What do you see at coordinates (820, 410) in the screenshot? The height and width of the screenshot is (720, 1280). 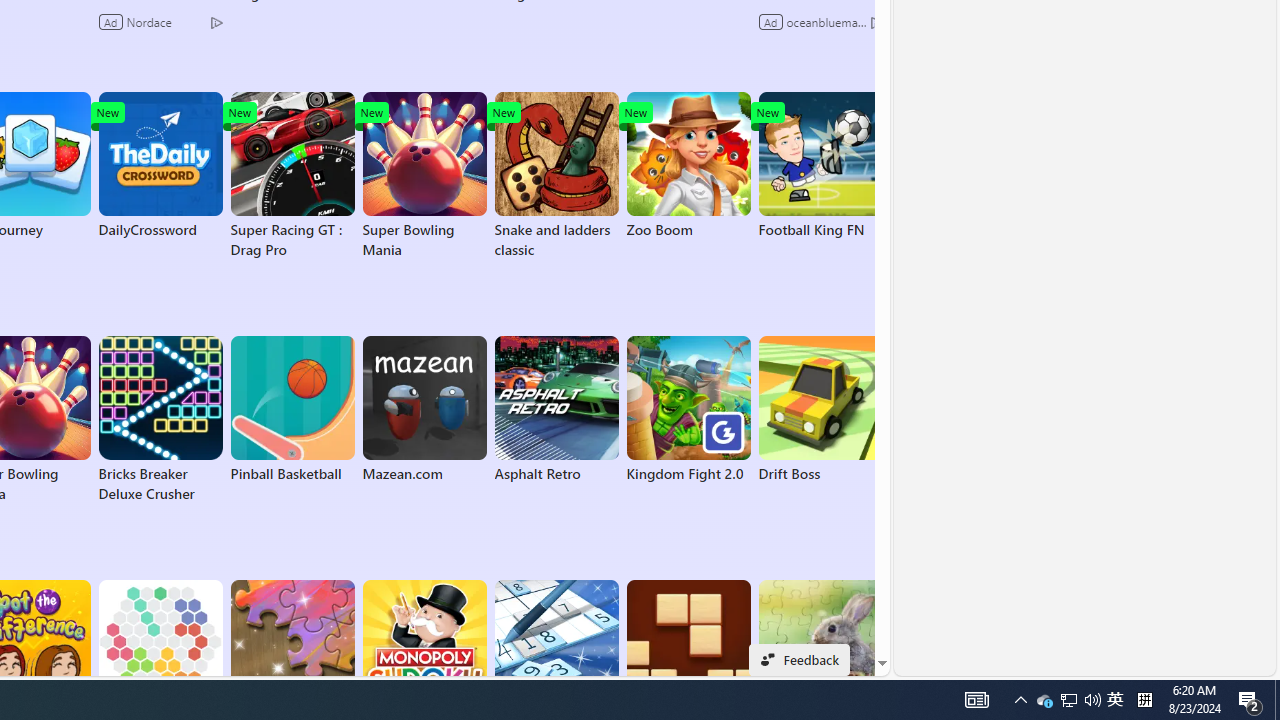 I see `Drift Boss` at bounding box center [820, 410].